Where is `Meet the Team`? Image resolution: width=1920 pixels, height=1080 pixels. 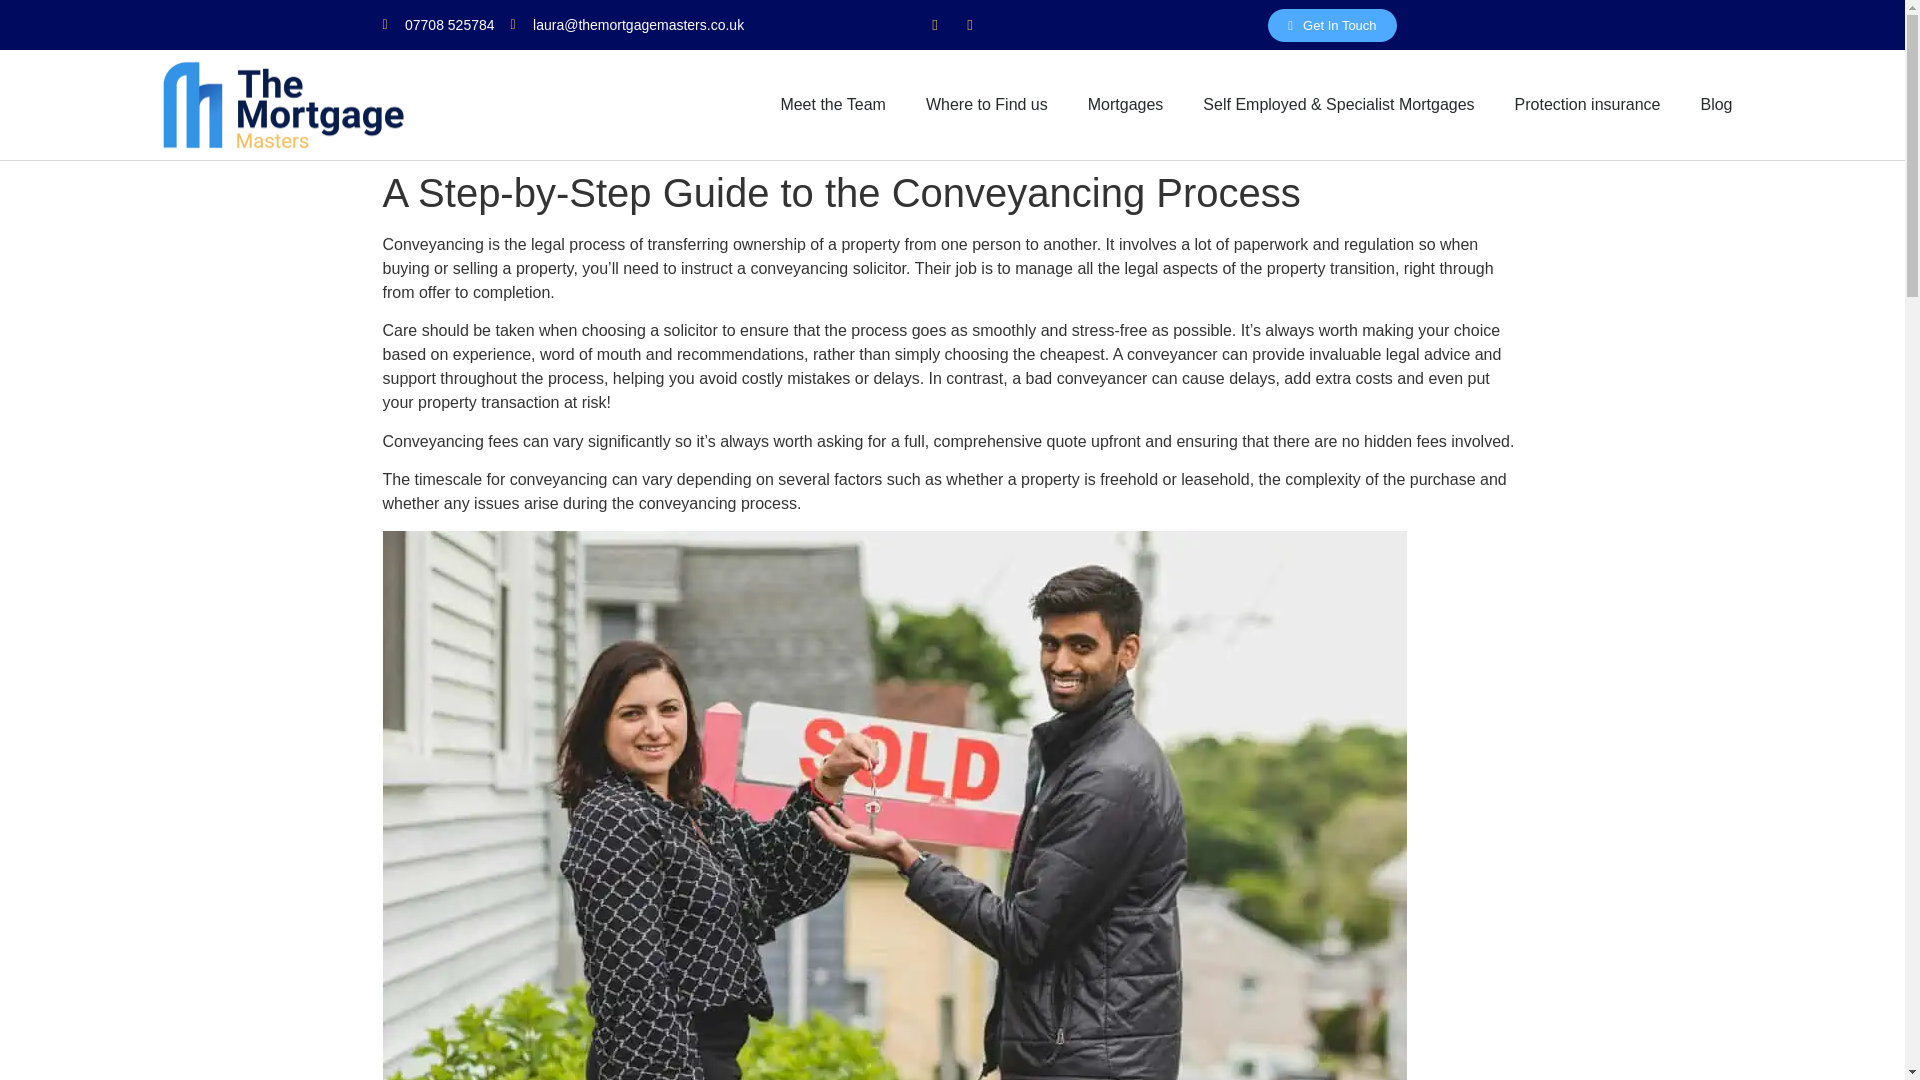 Meet the Team is located at coordinates (833, 104).